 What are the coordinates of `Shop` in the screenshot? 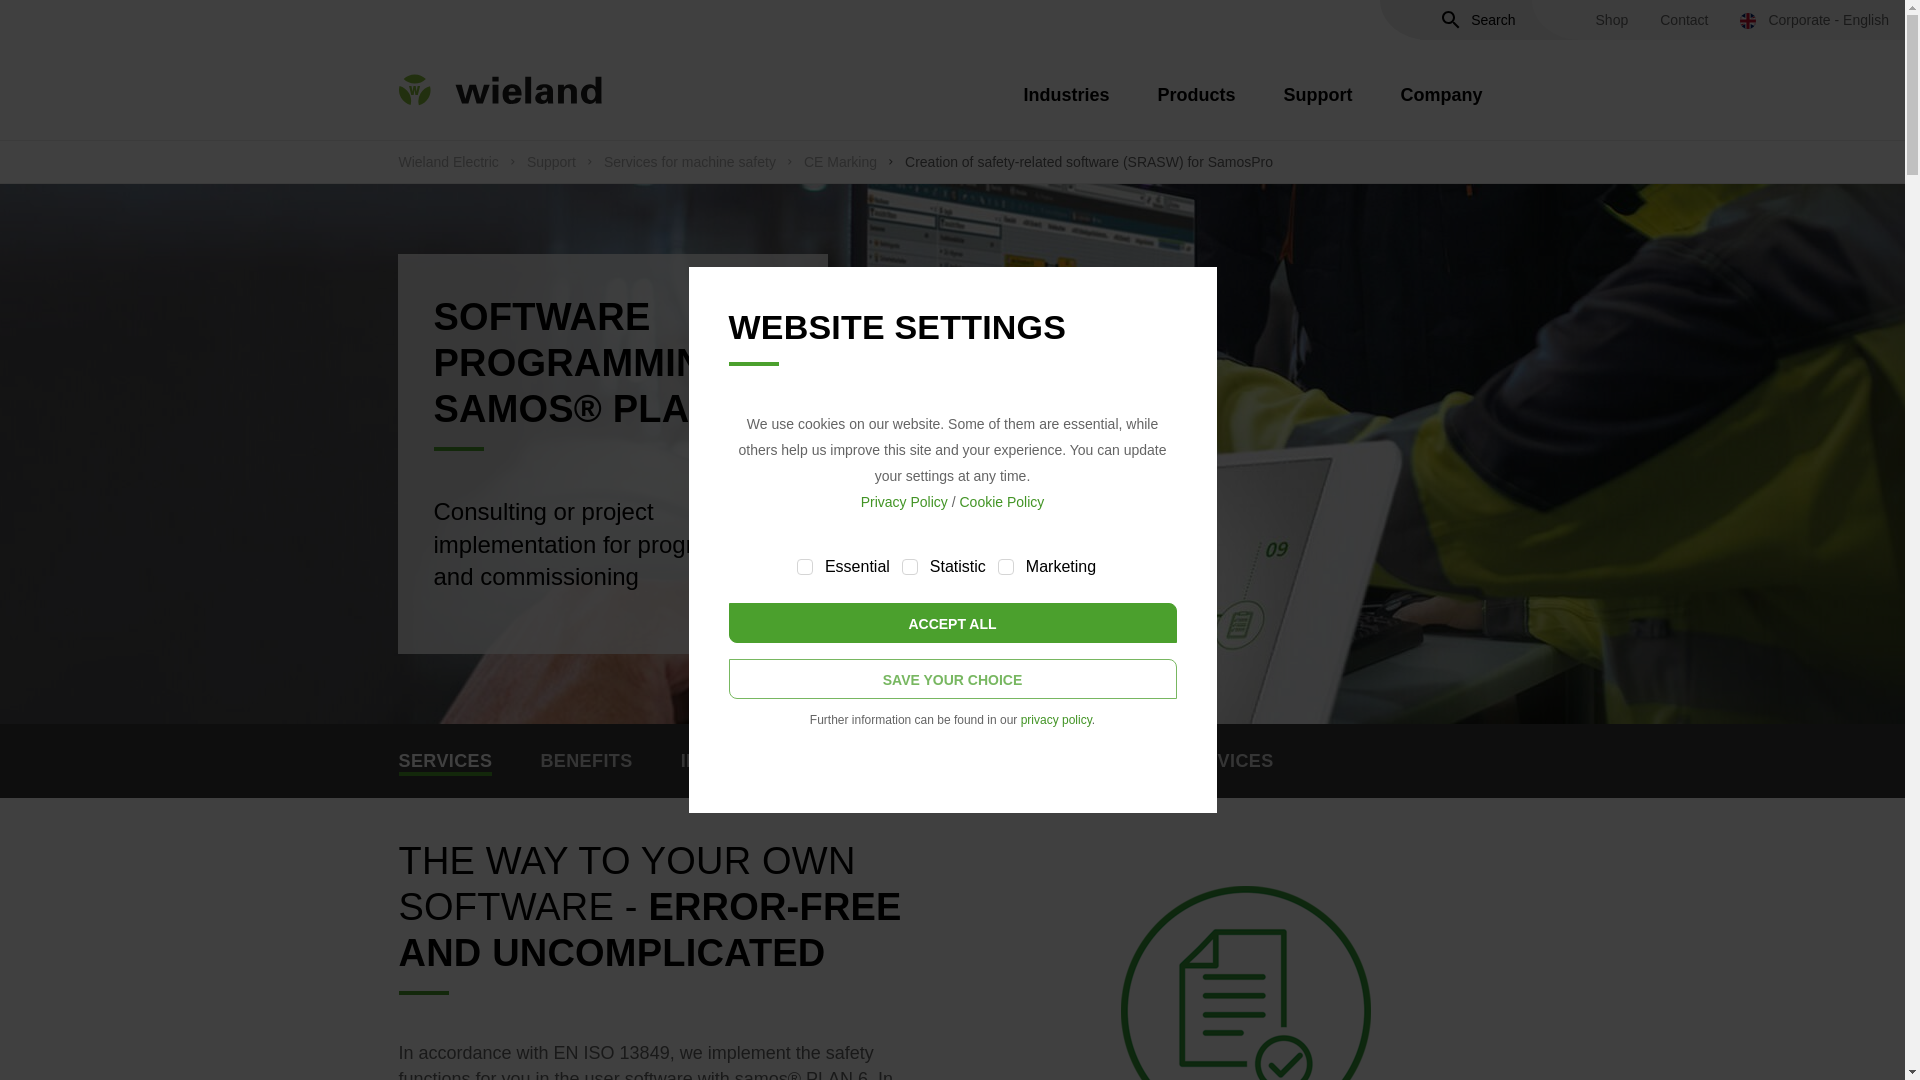 It's located at (1612, 20).